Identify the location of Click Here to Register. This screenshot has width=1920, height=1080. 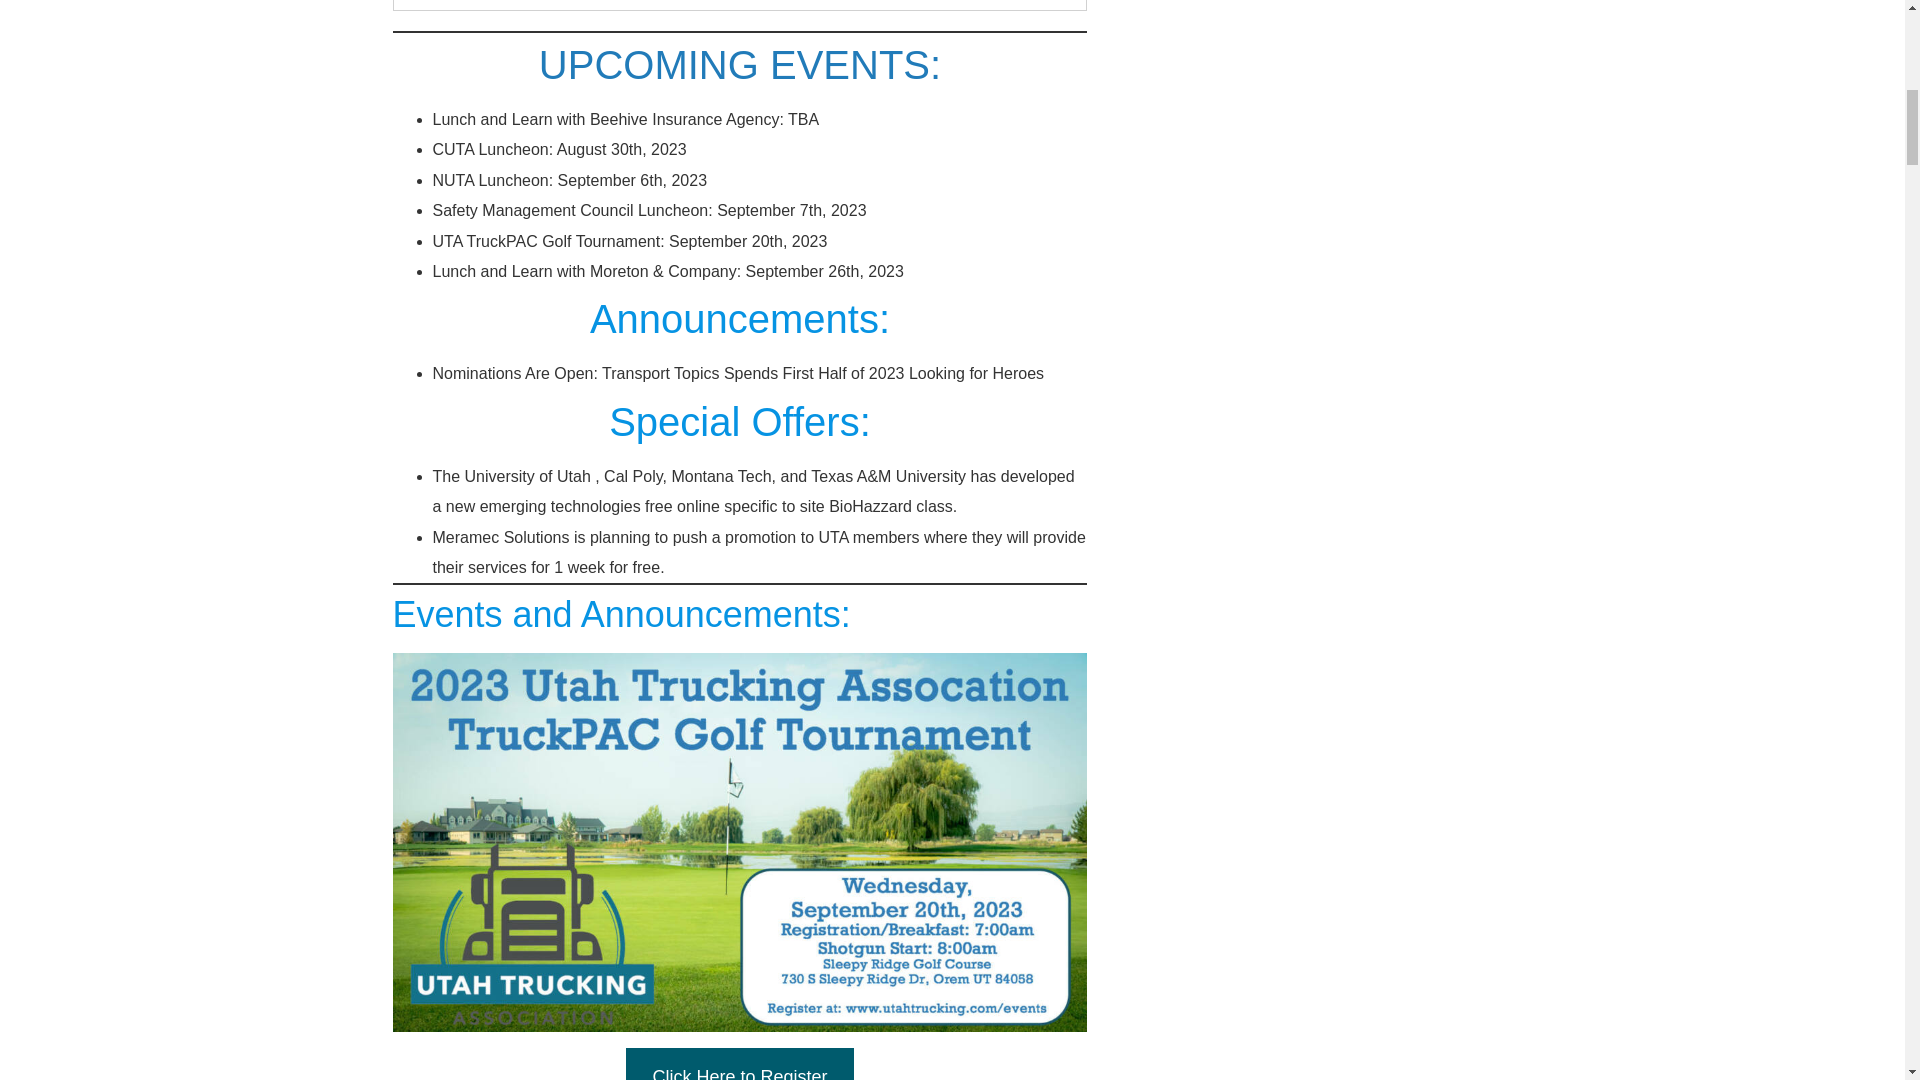
(738, 1064).